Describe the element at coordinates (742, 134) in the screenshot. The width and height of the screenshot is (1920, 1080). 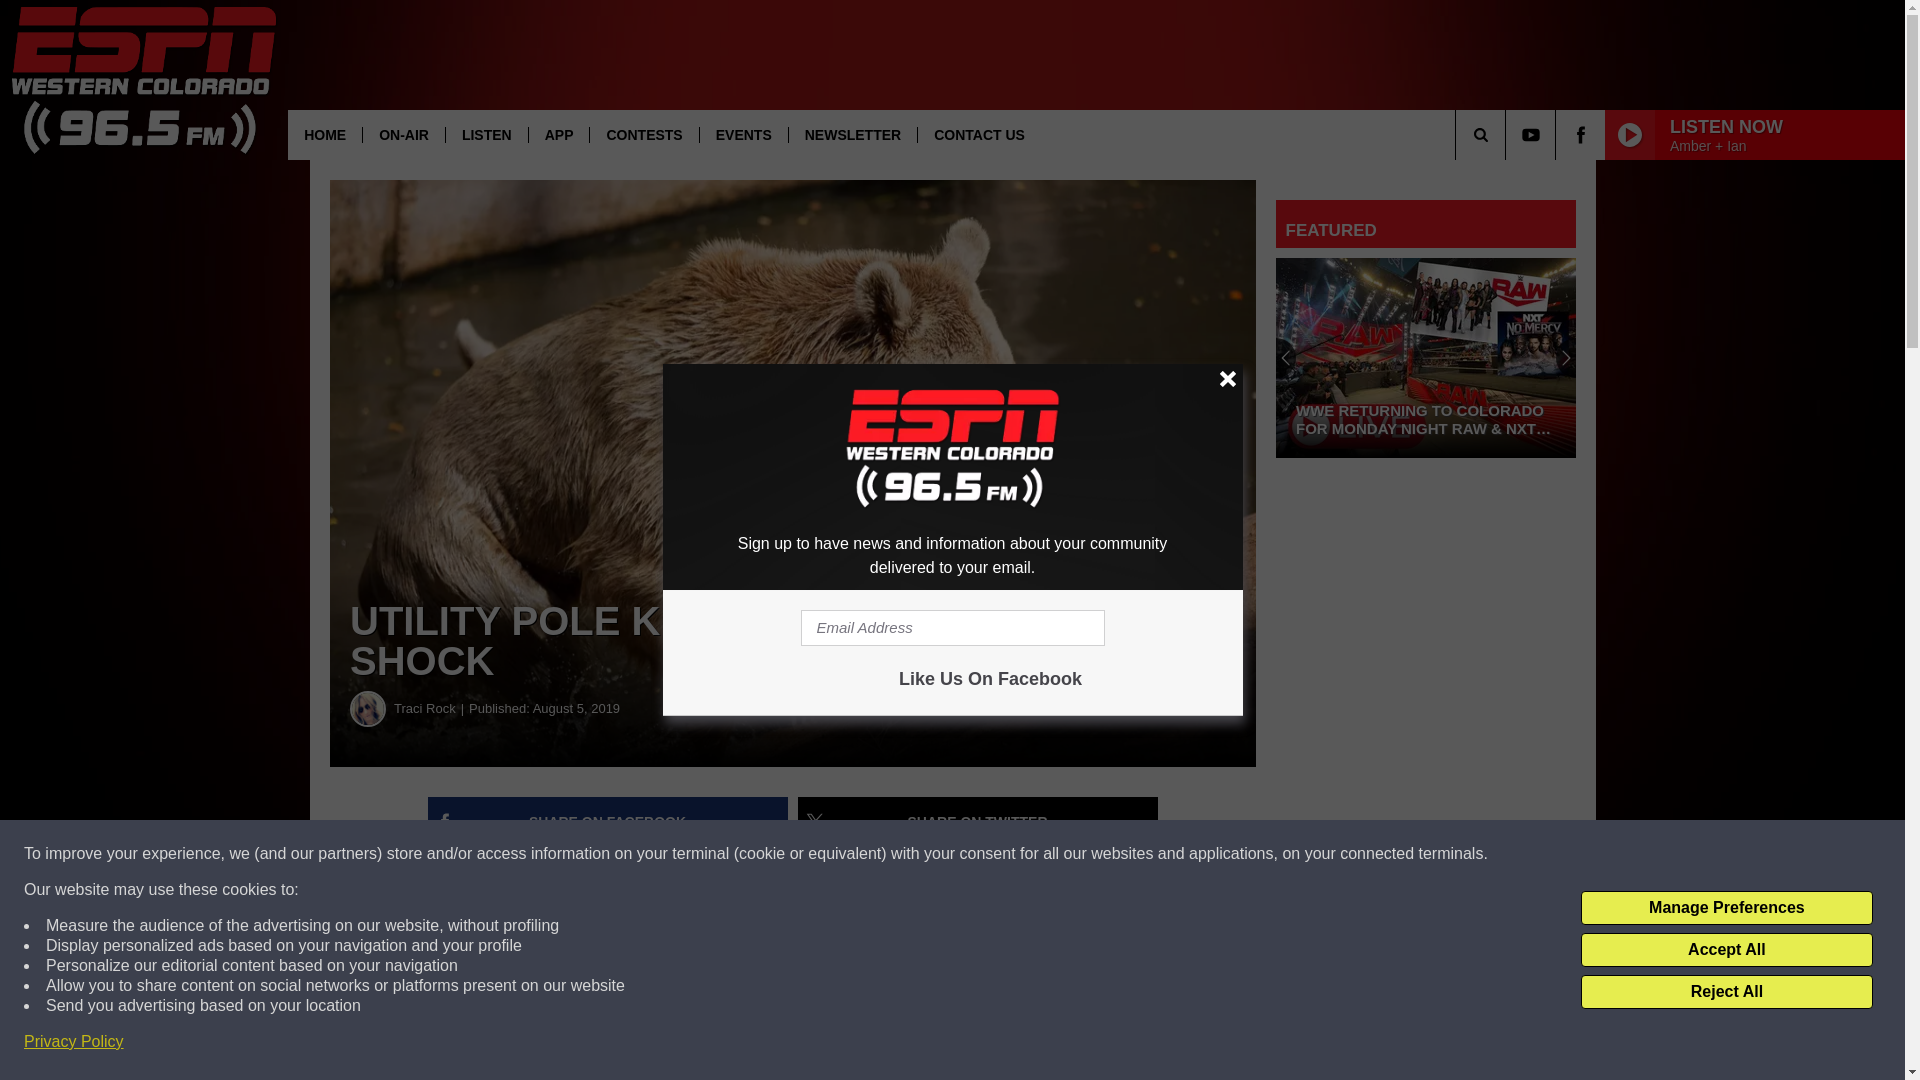
I see `EVENTS` at that location.